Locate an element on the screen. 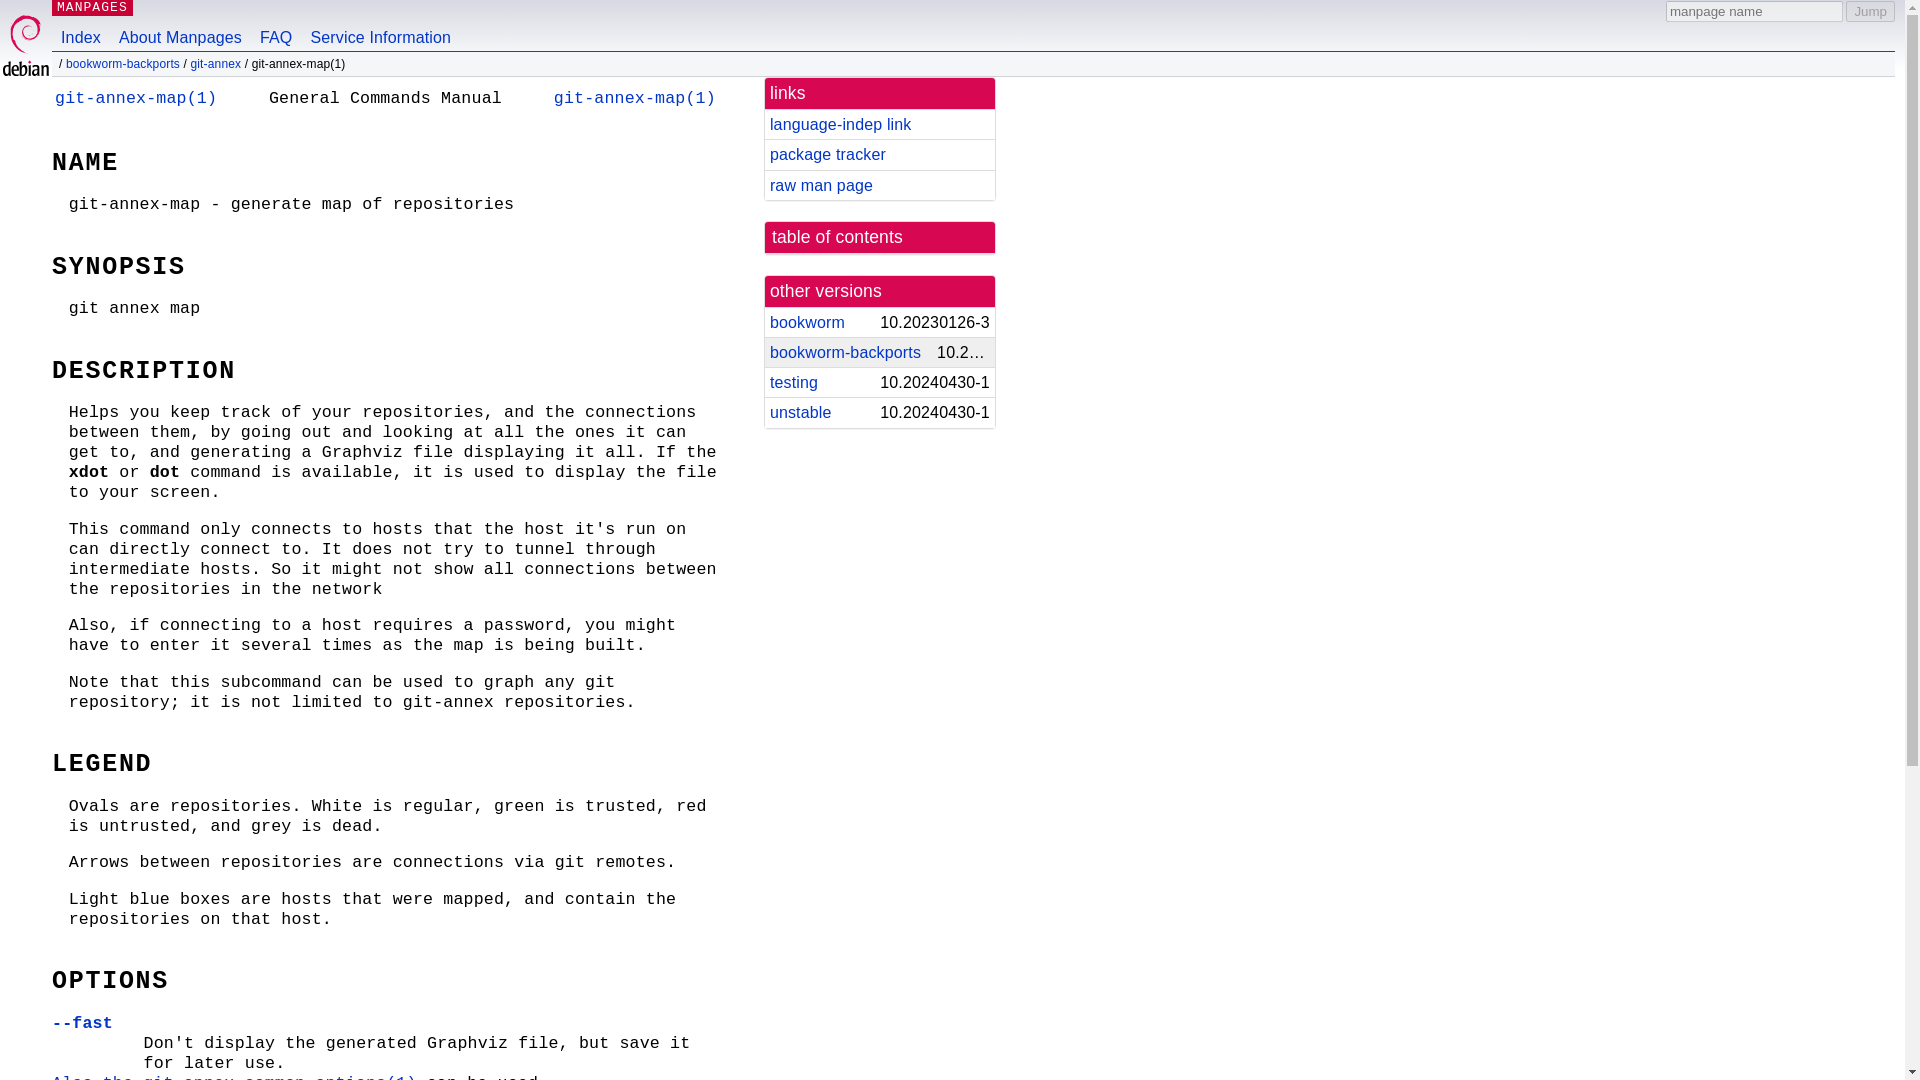 The image size is (1920, 1080). About Manpages is located at coordinates (180, 25).